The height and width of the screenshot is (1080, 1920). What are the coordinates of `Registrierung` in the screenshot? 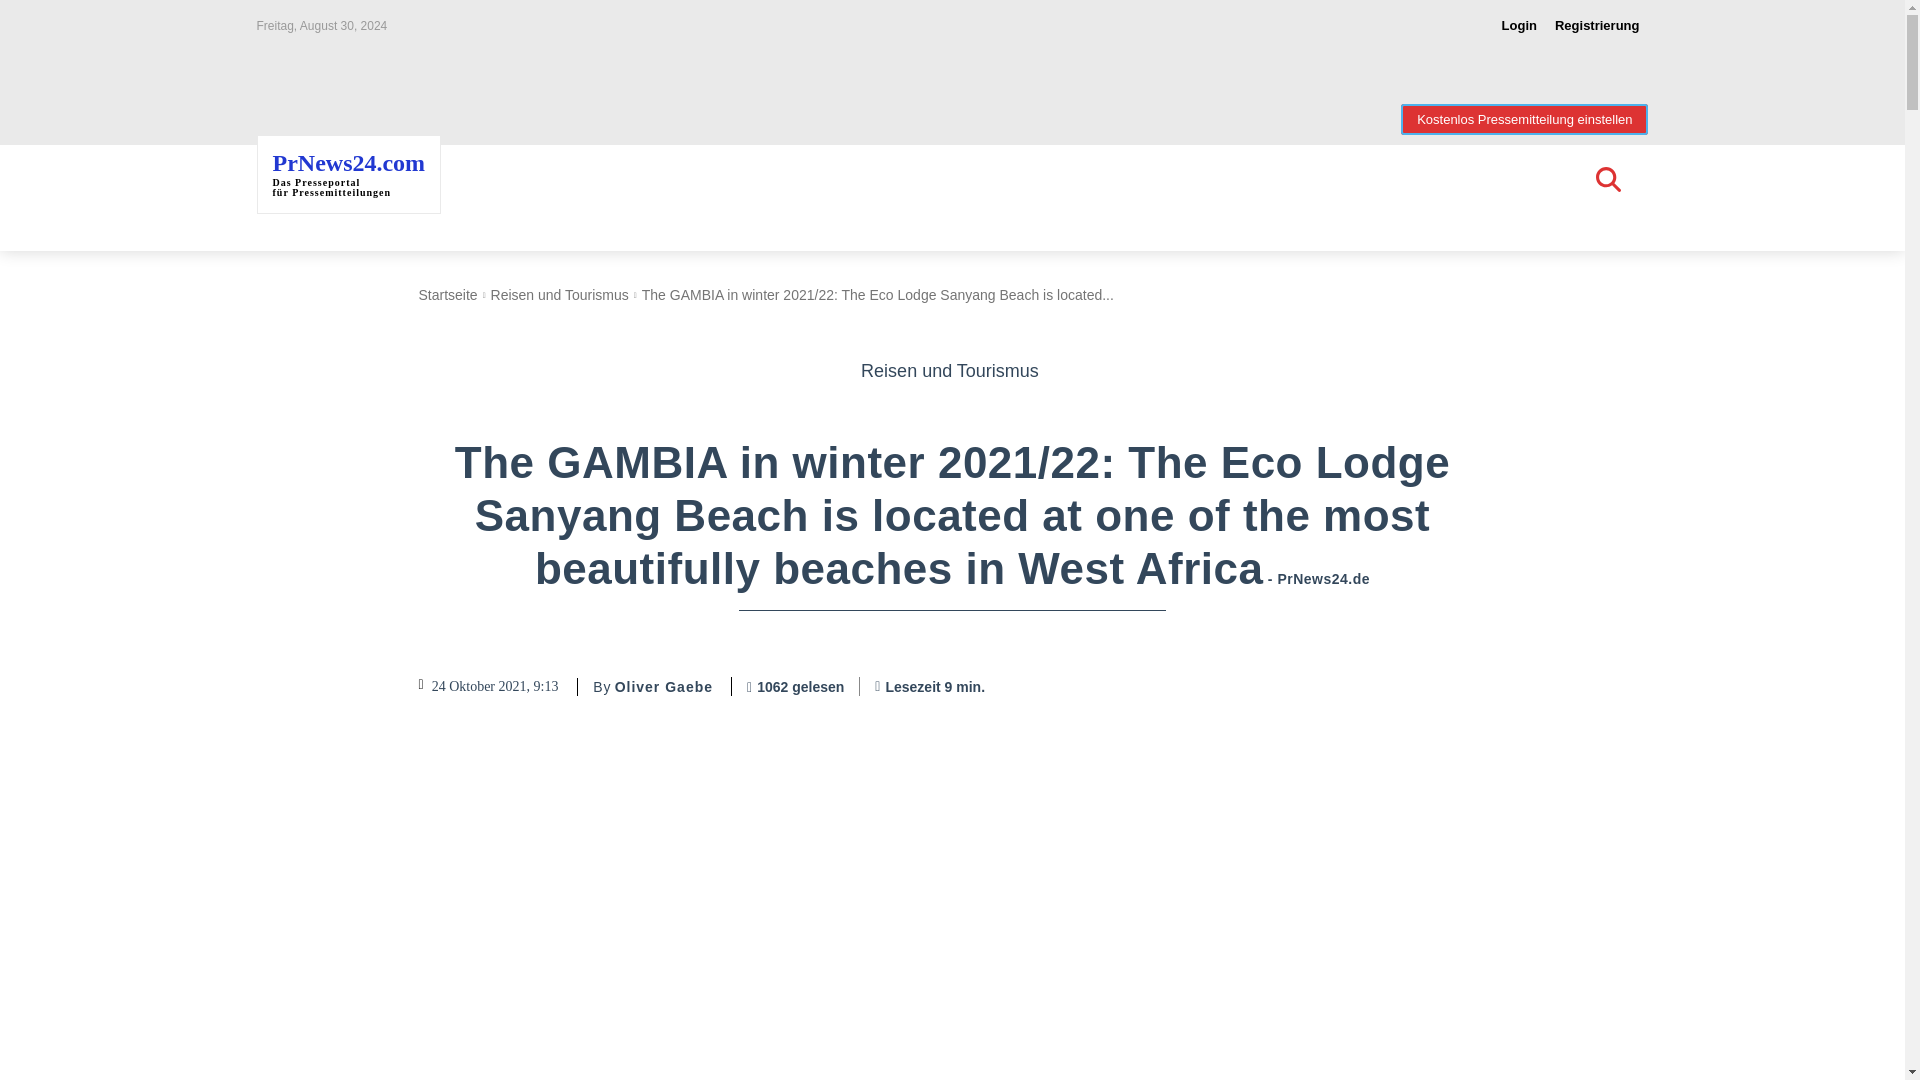 It's located at (1597, 26).